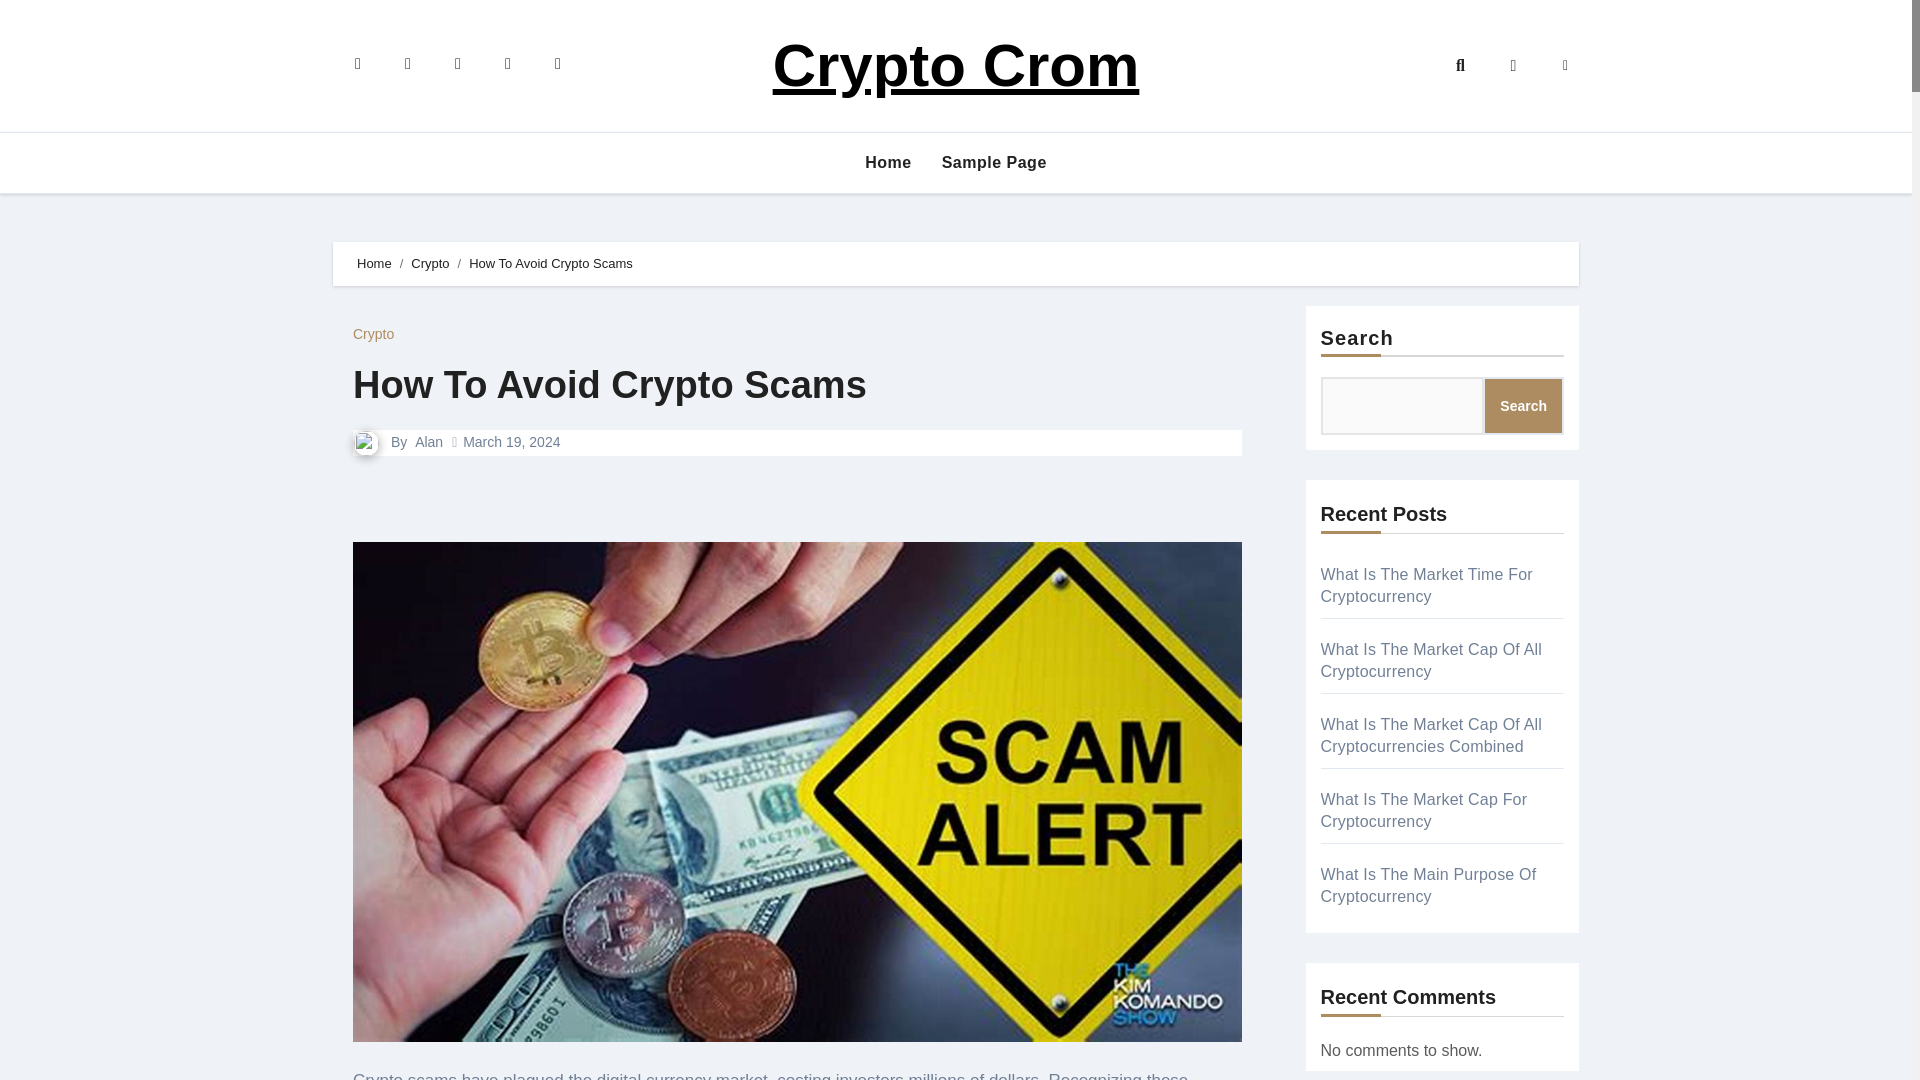 Image resolution: width=1920 pixels, height=1080 pixels. I want to click on How To Avoid Crypto Scams, so click(610, 384).